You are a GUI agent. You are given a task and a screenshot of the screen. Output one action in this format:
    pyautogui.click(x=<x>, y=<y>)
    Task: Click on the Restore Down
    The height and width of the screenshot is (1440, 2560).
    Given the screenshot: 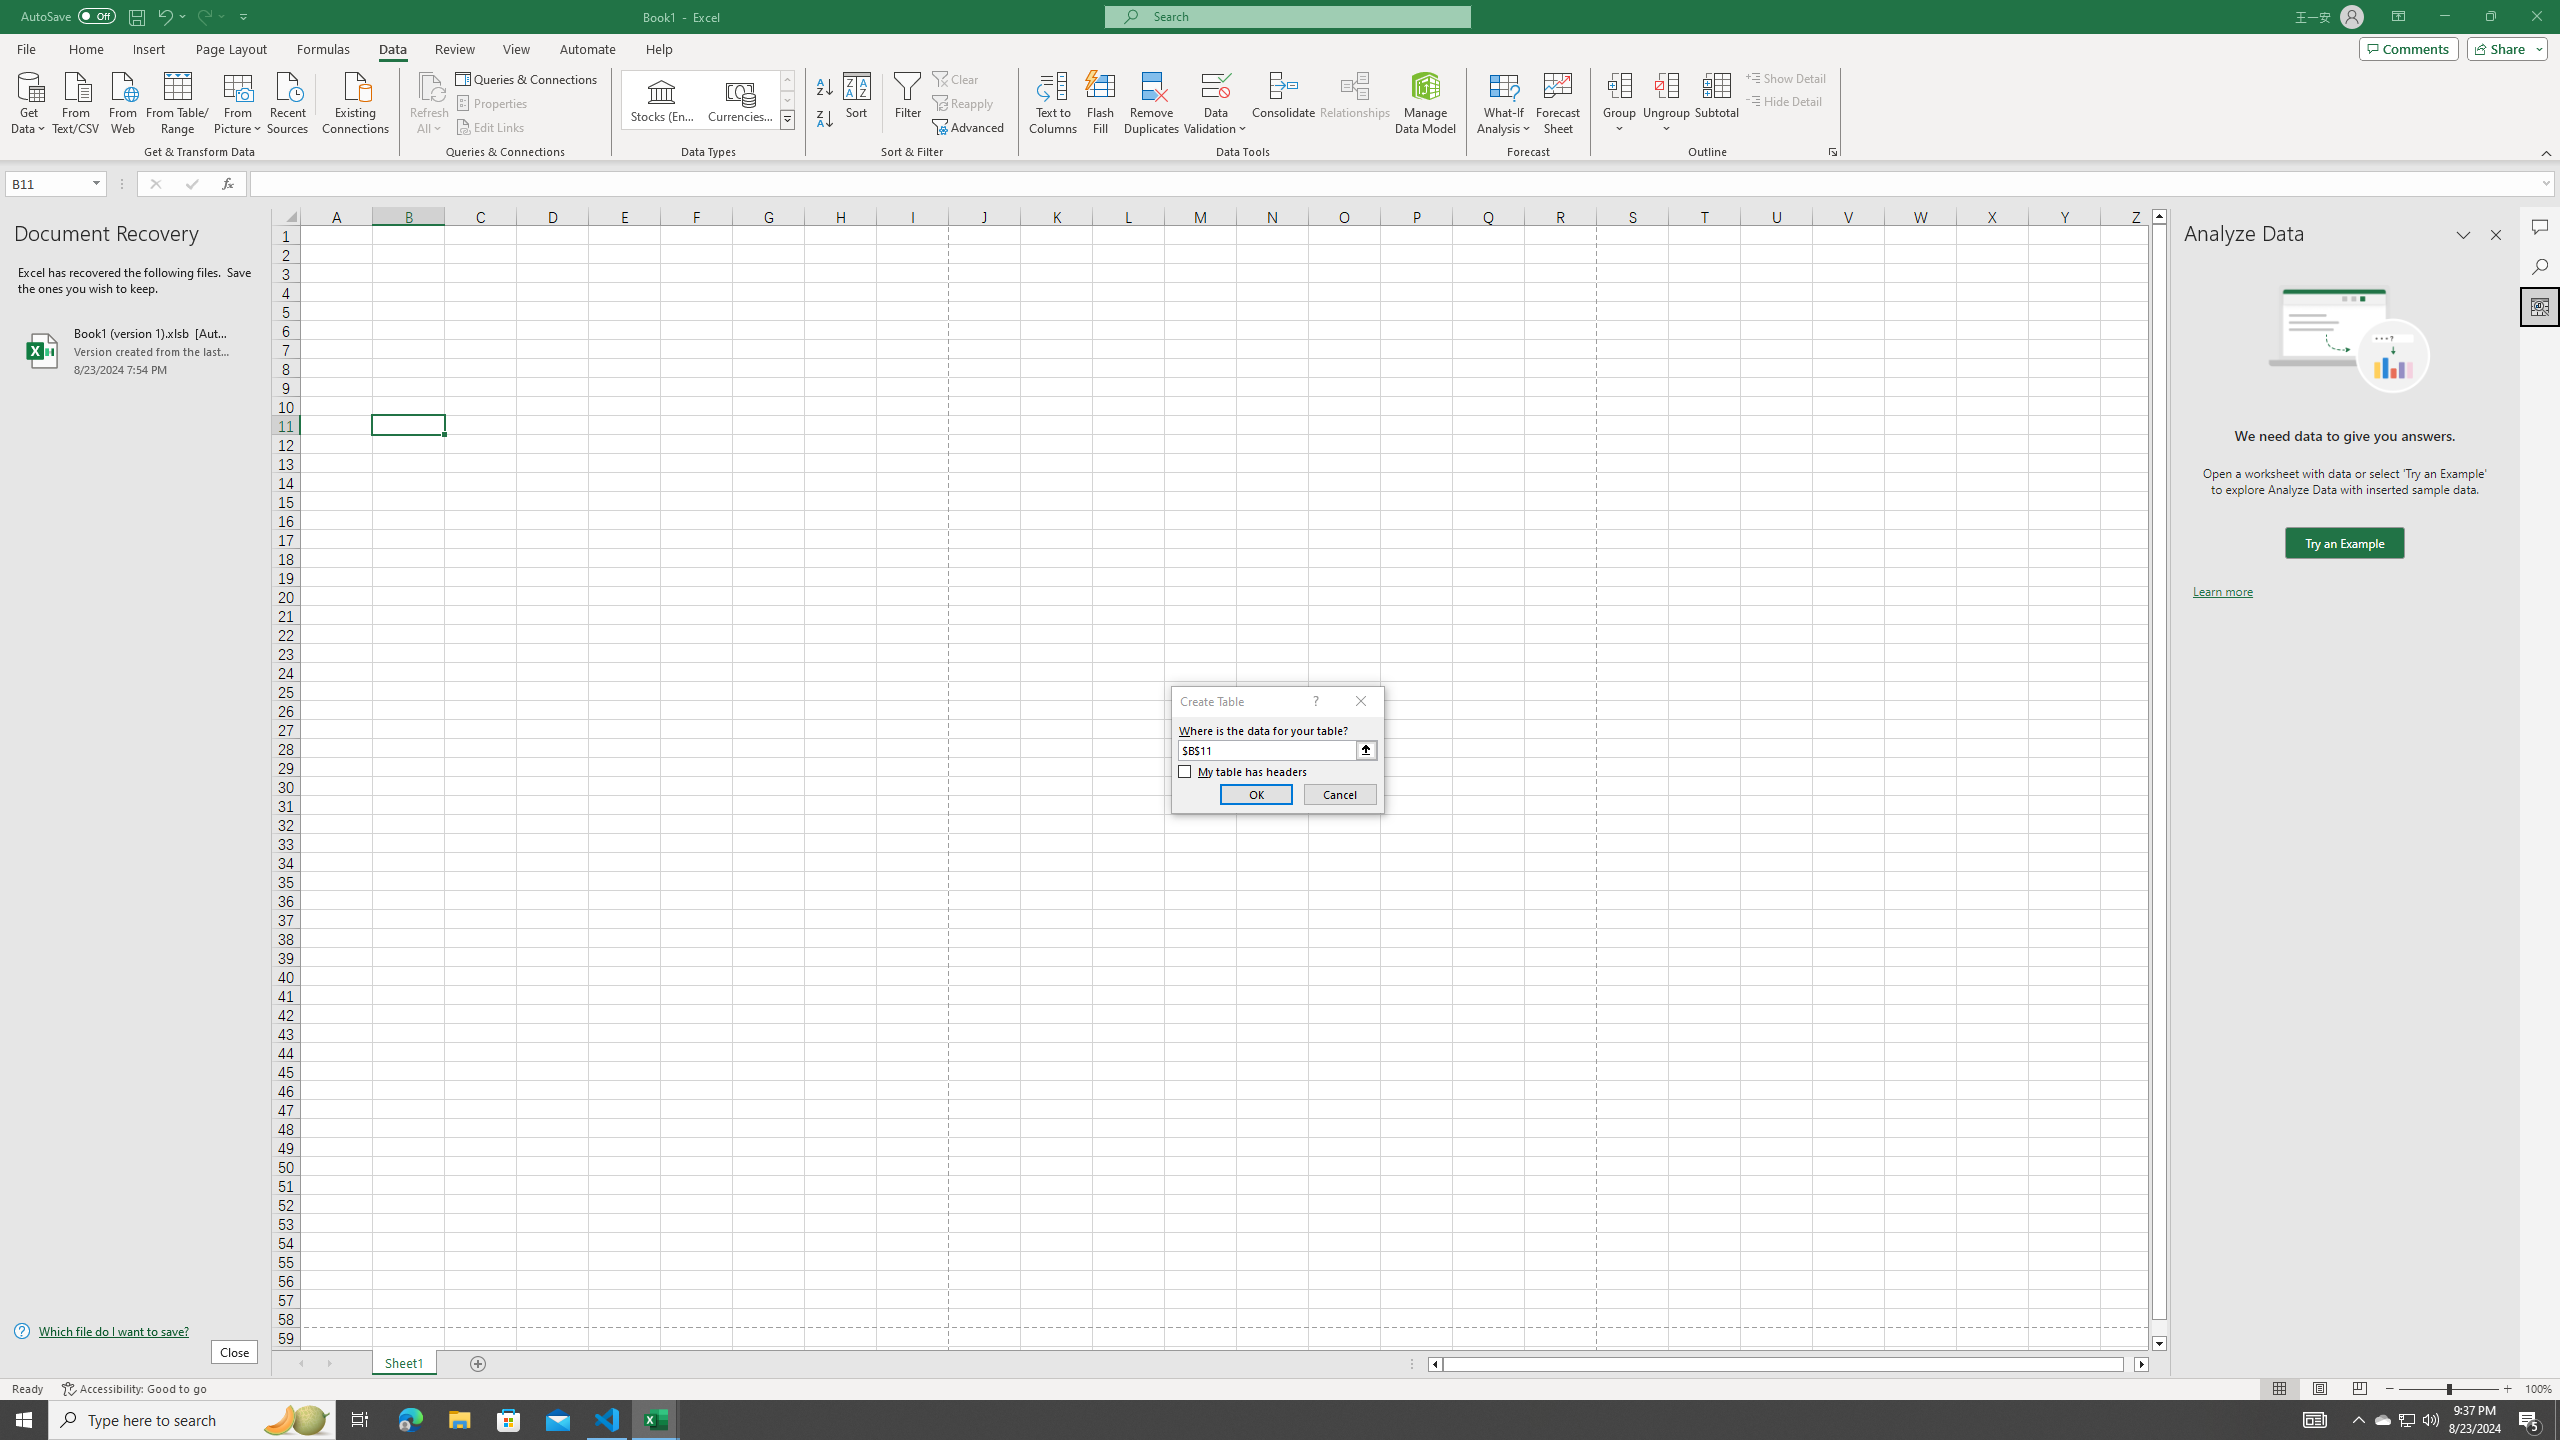 What is the action you would take?
    pyautogui.click(x=2490, y=17)
    